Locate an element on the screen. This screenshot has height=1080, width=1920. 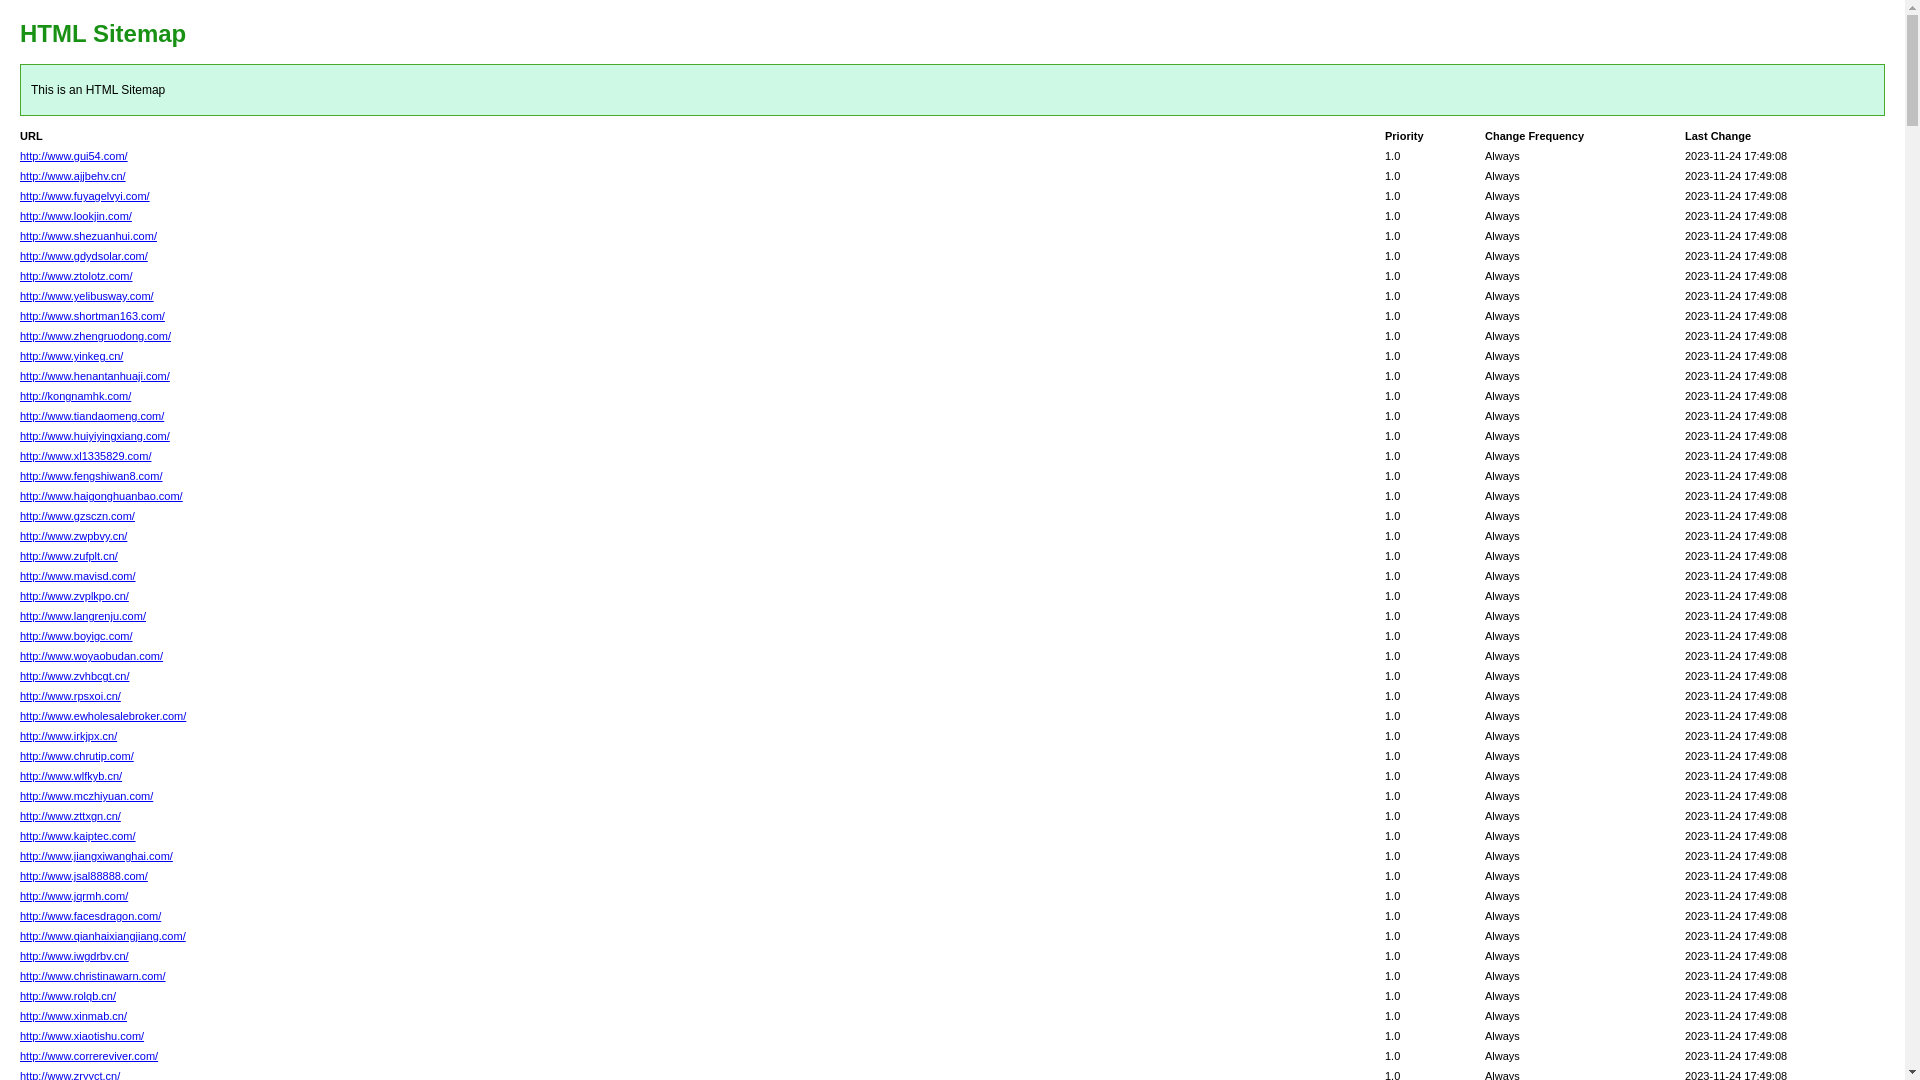
http://www.woyaobudan.com/ is located at coordinates (92, 656).